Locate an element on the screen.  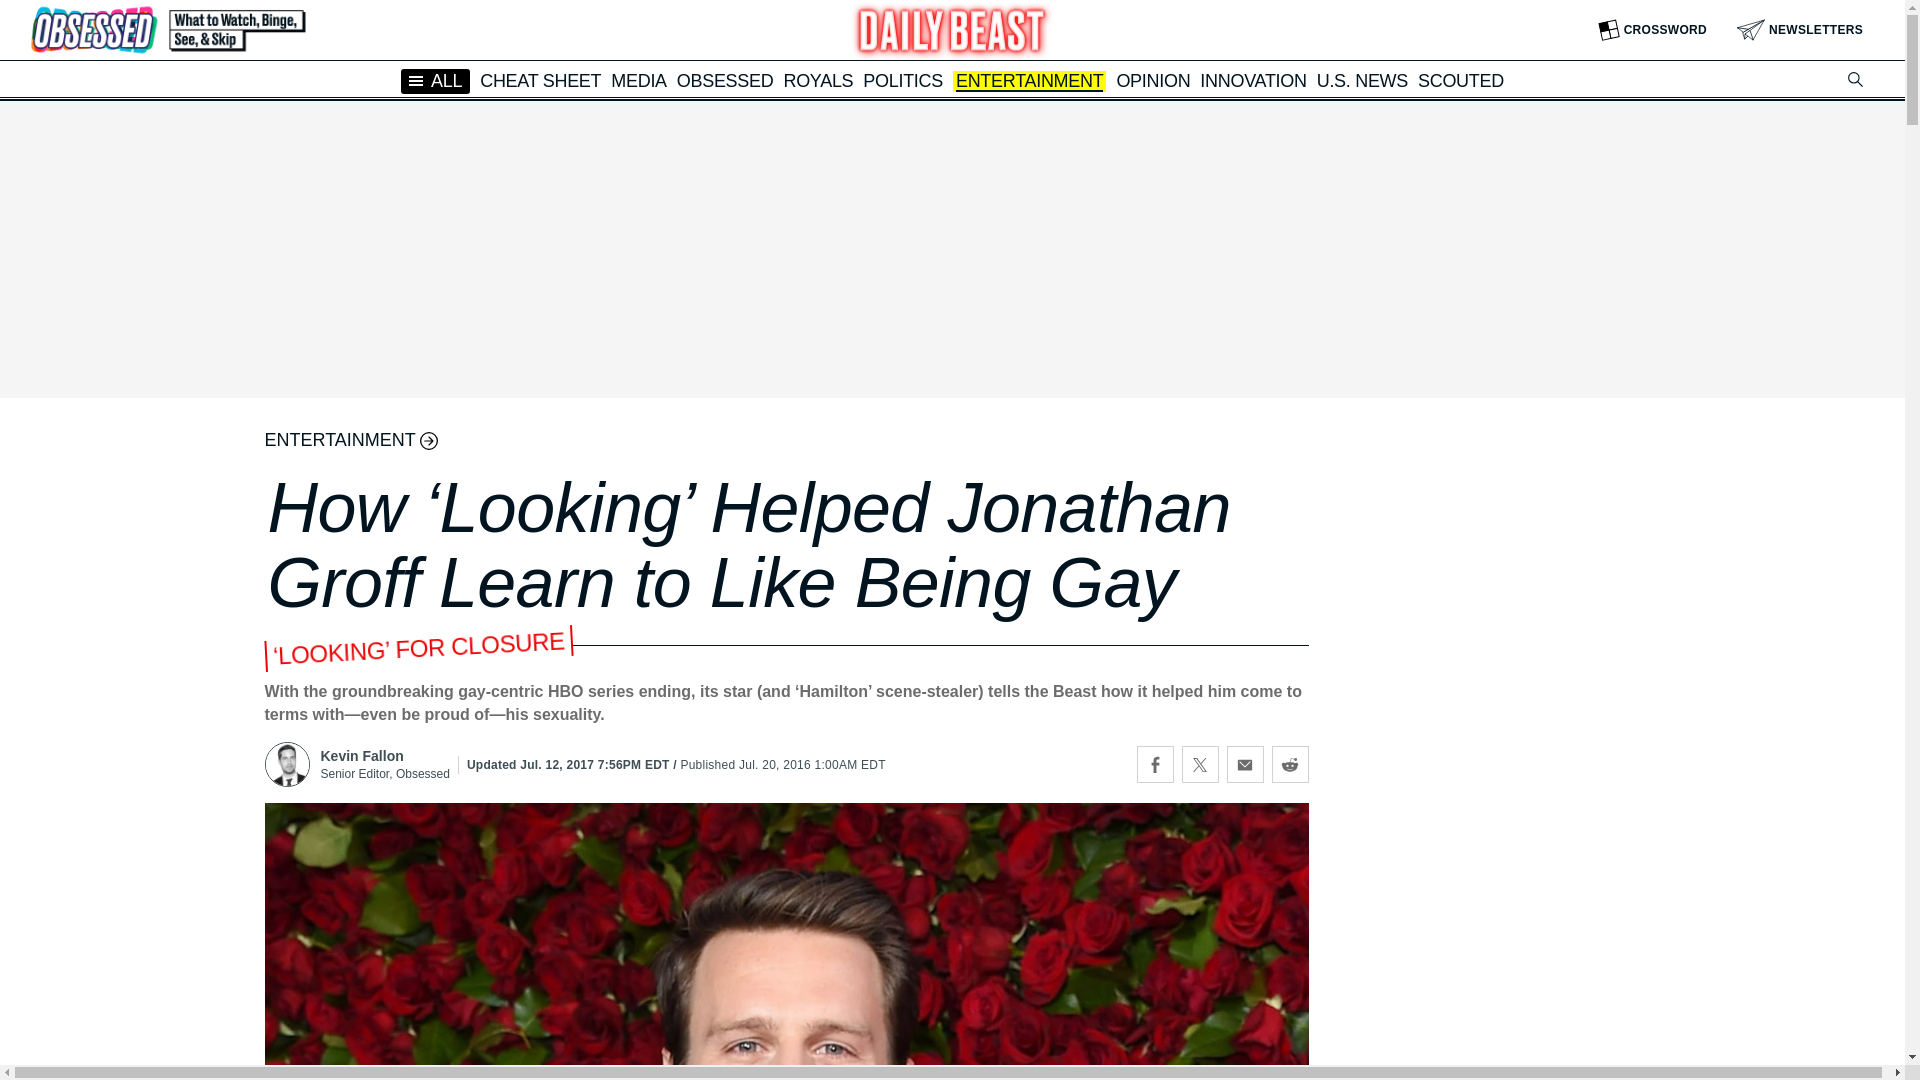
U.S. NEWS is located at coordinates (1362, 80).